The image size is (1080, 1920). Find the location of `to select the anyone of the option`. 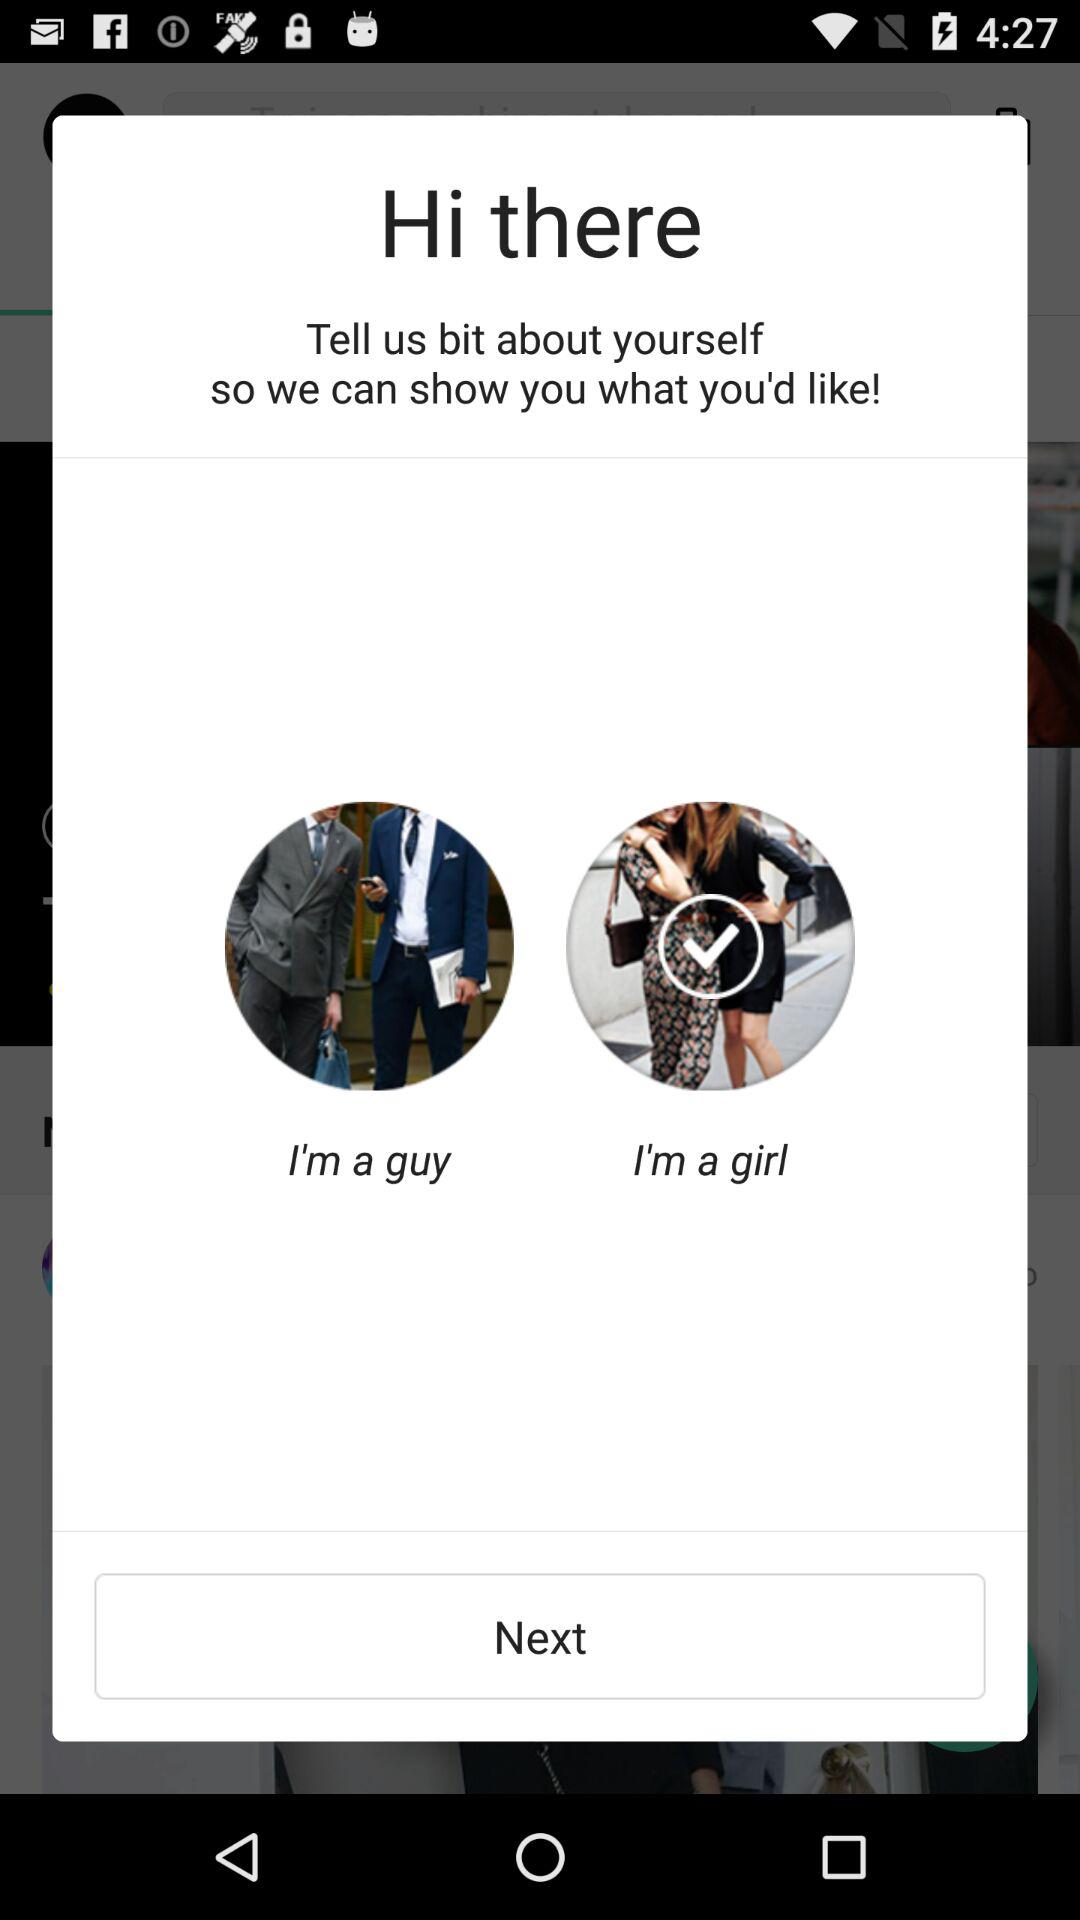

to select the anyone of the option is located at coordinates (369, 946).